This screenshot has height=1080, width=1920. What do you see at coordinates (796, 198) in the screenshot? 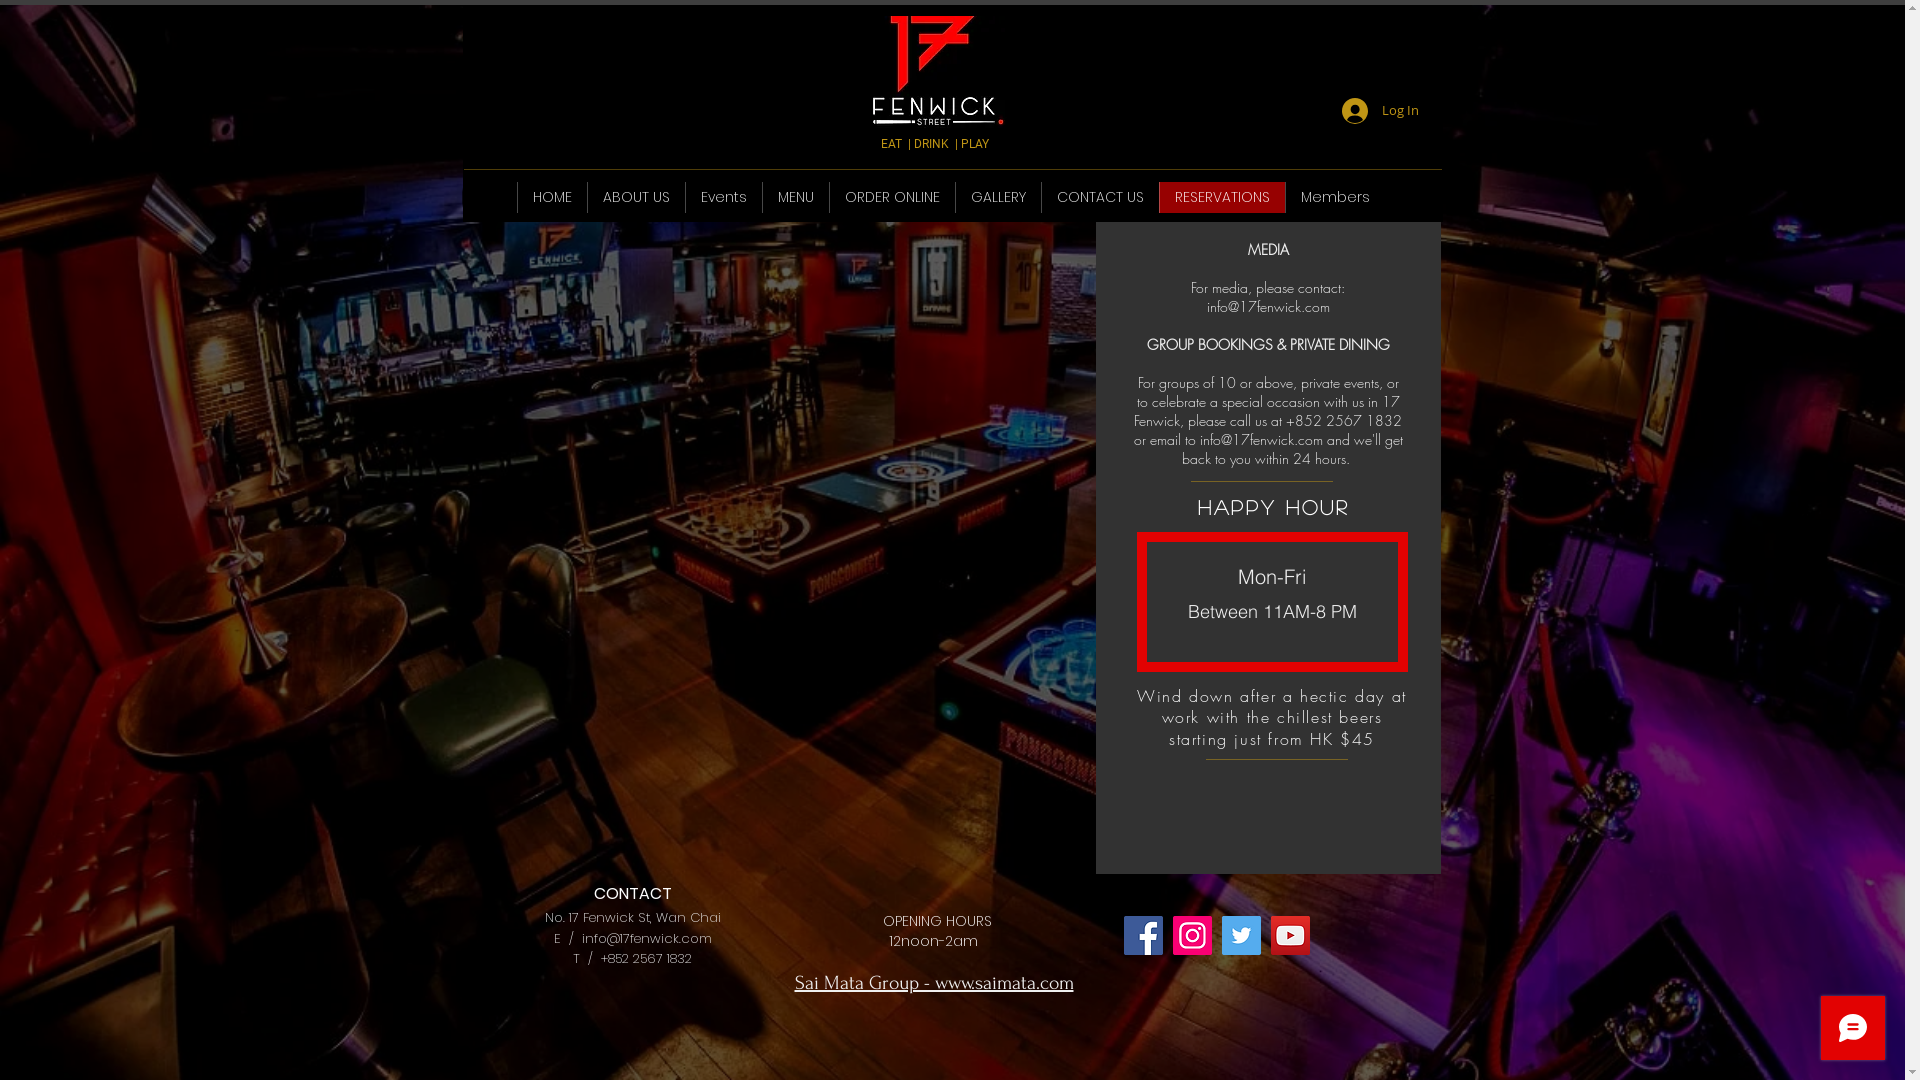
I see `MENU` at bounding box center [796, 198].